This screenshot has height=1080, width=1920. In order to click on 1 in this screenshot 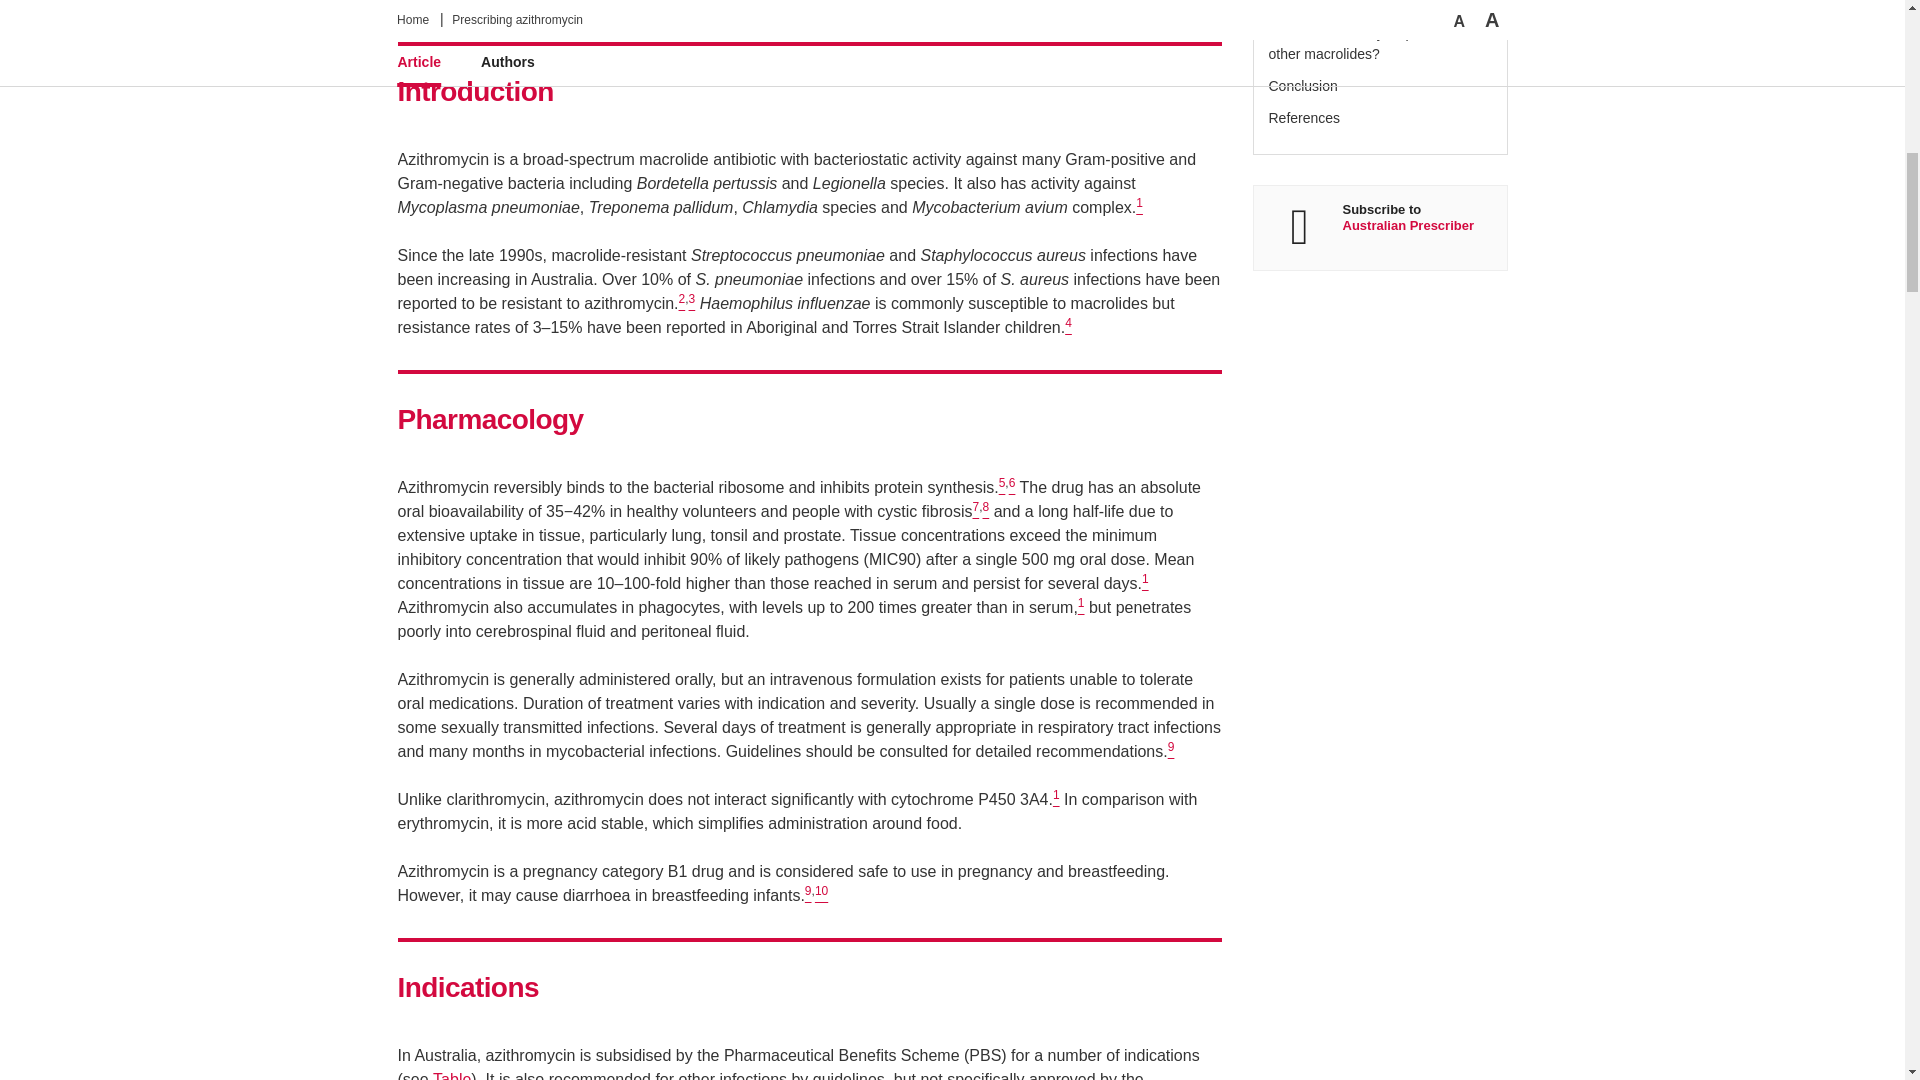, I will do `click(1145, 582)`.